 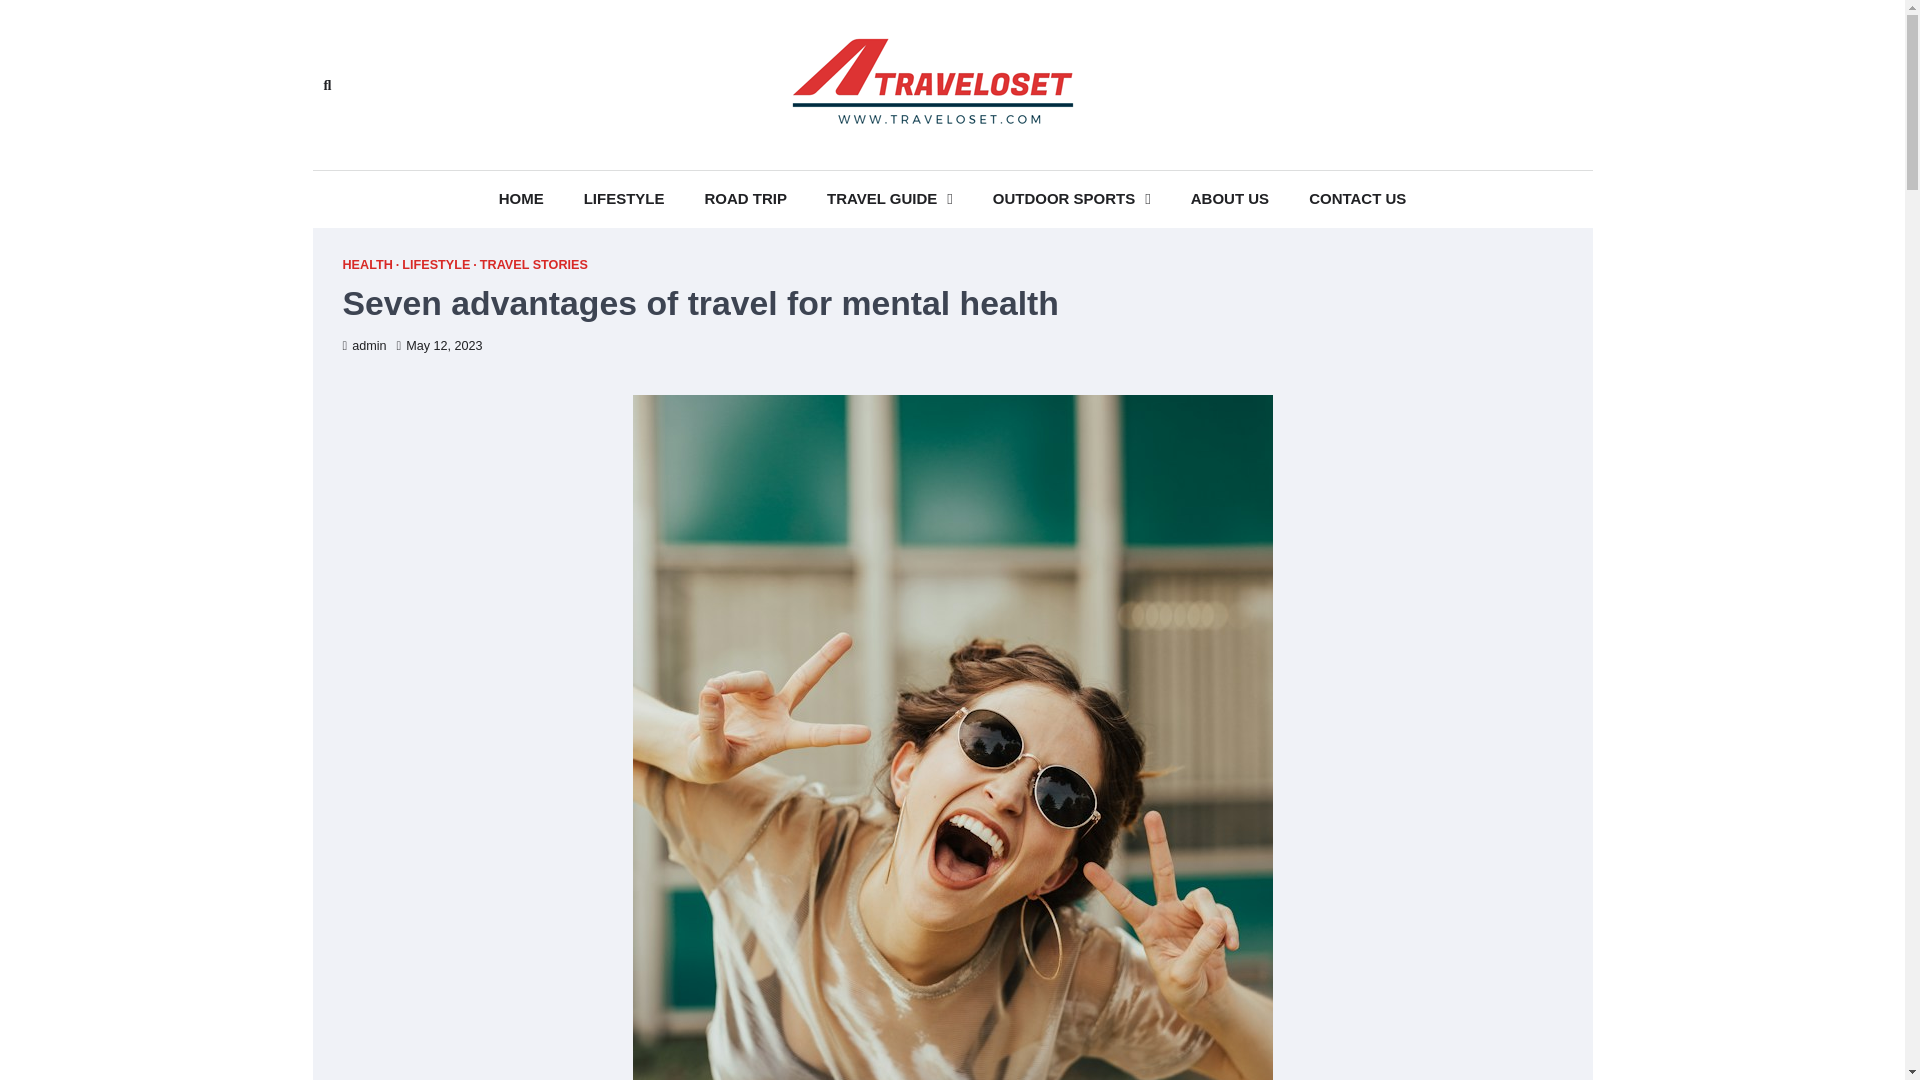 I want to click on CONTACT US, so click(x=1357, y=198).